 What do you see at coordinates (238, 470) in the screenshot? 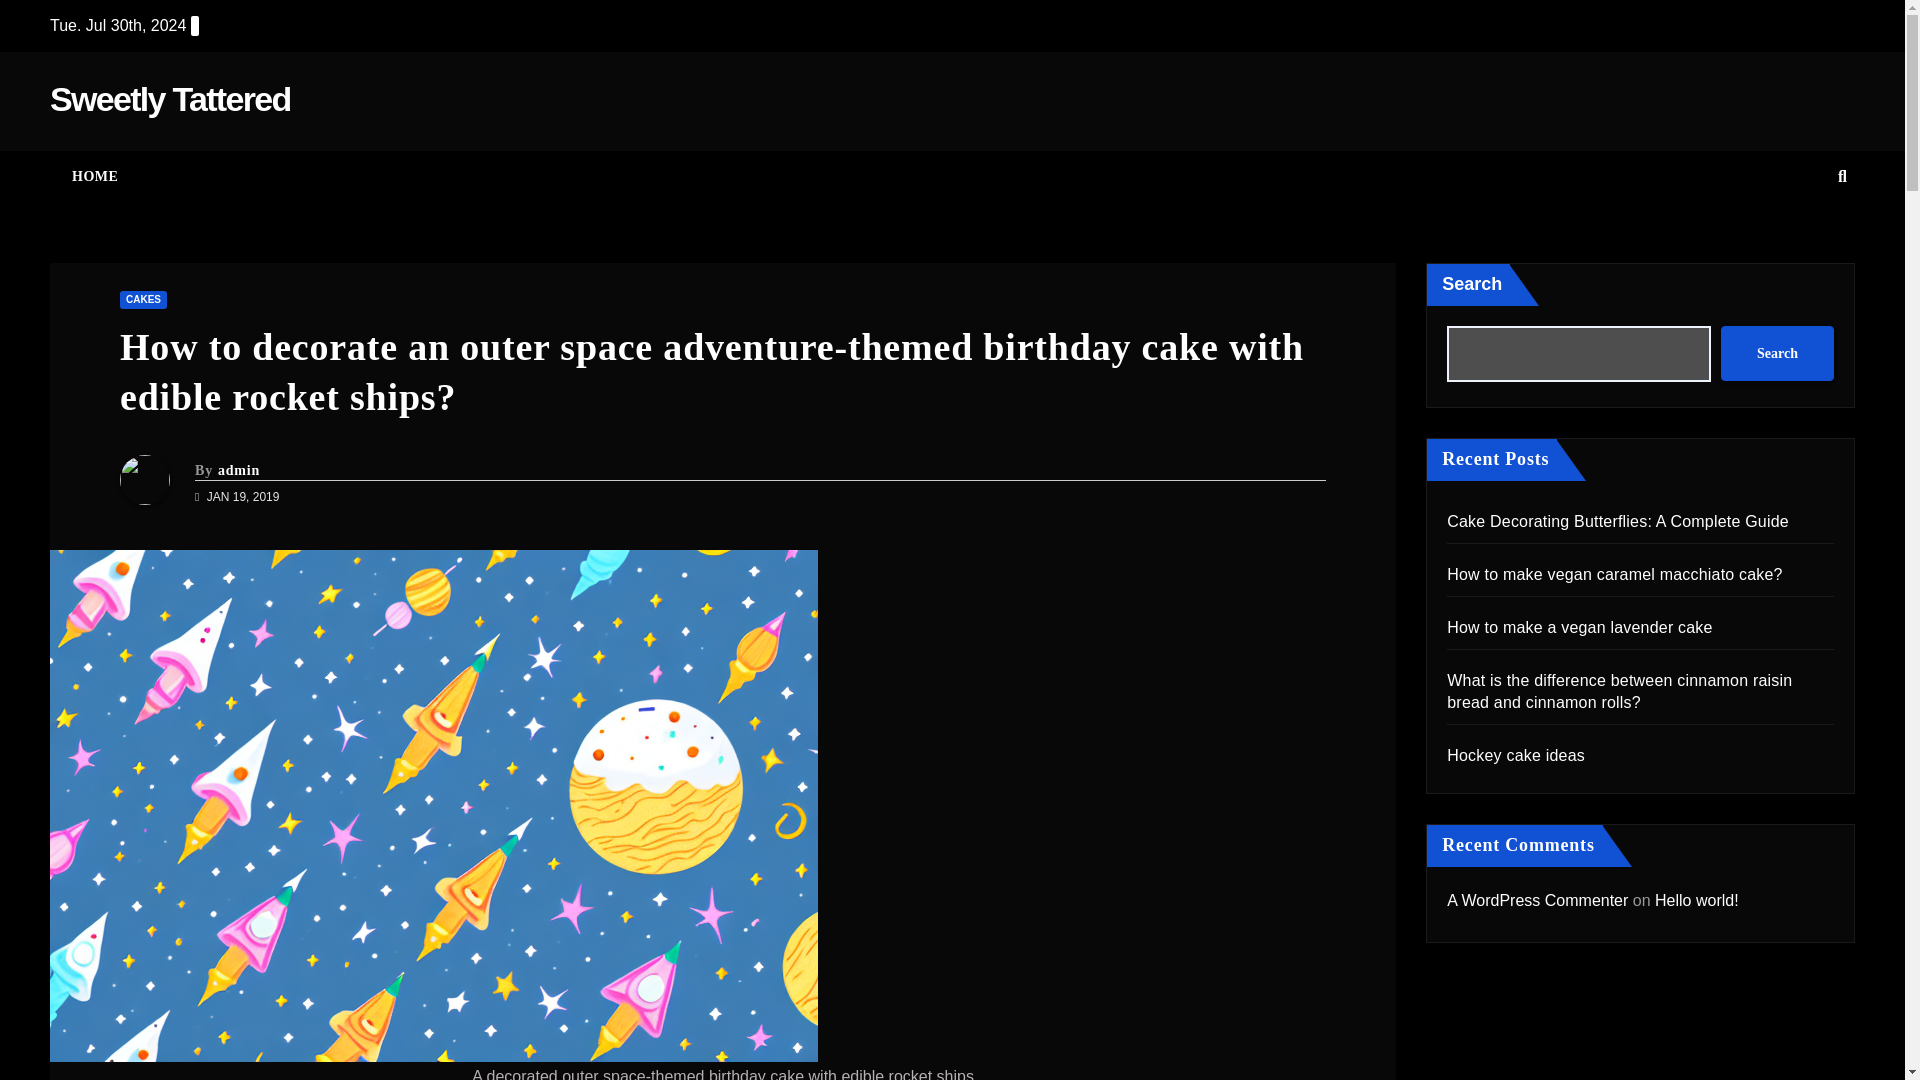
I see `admin` at bounding box center [238, 470].